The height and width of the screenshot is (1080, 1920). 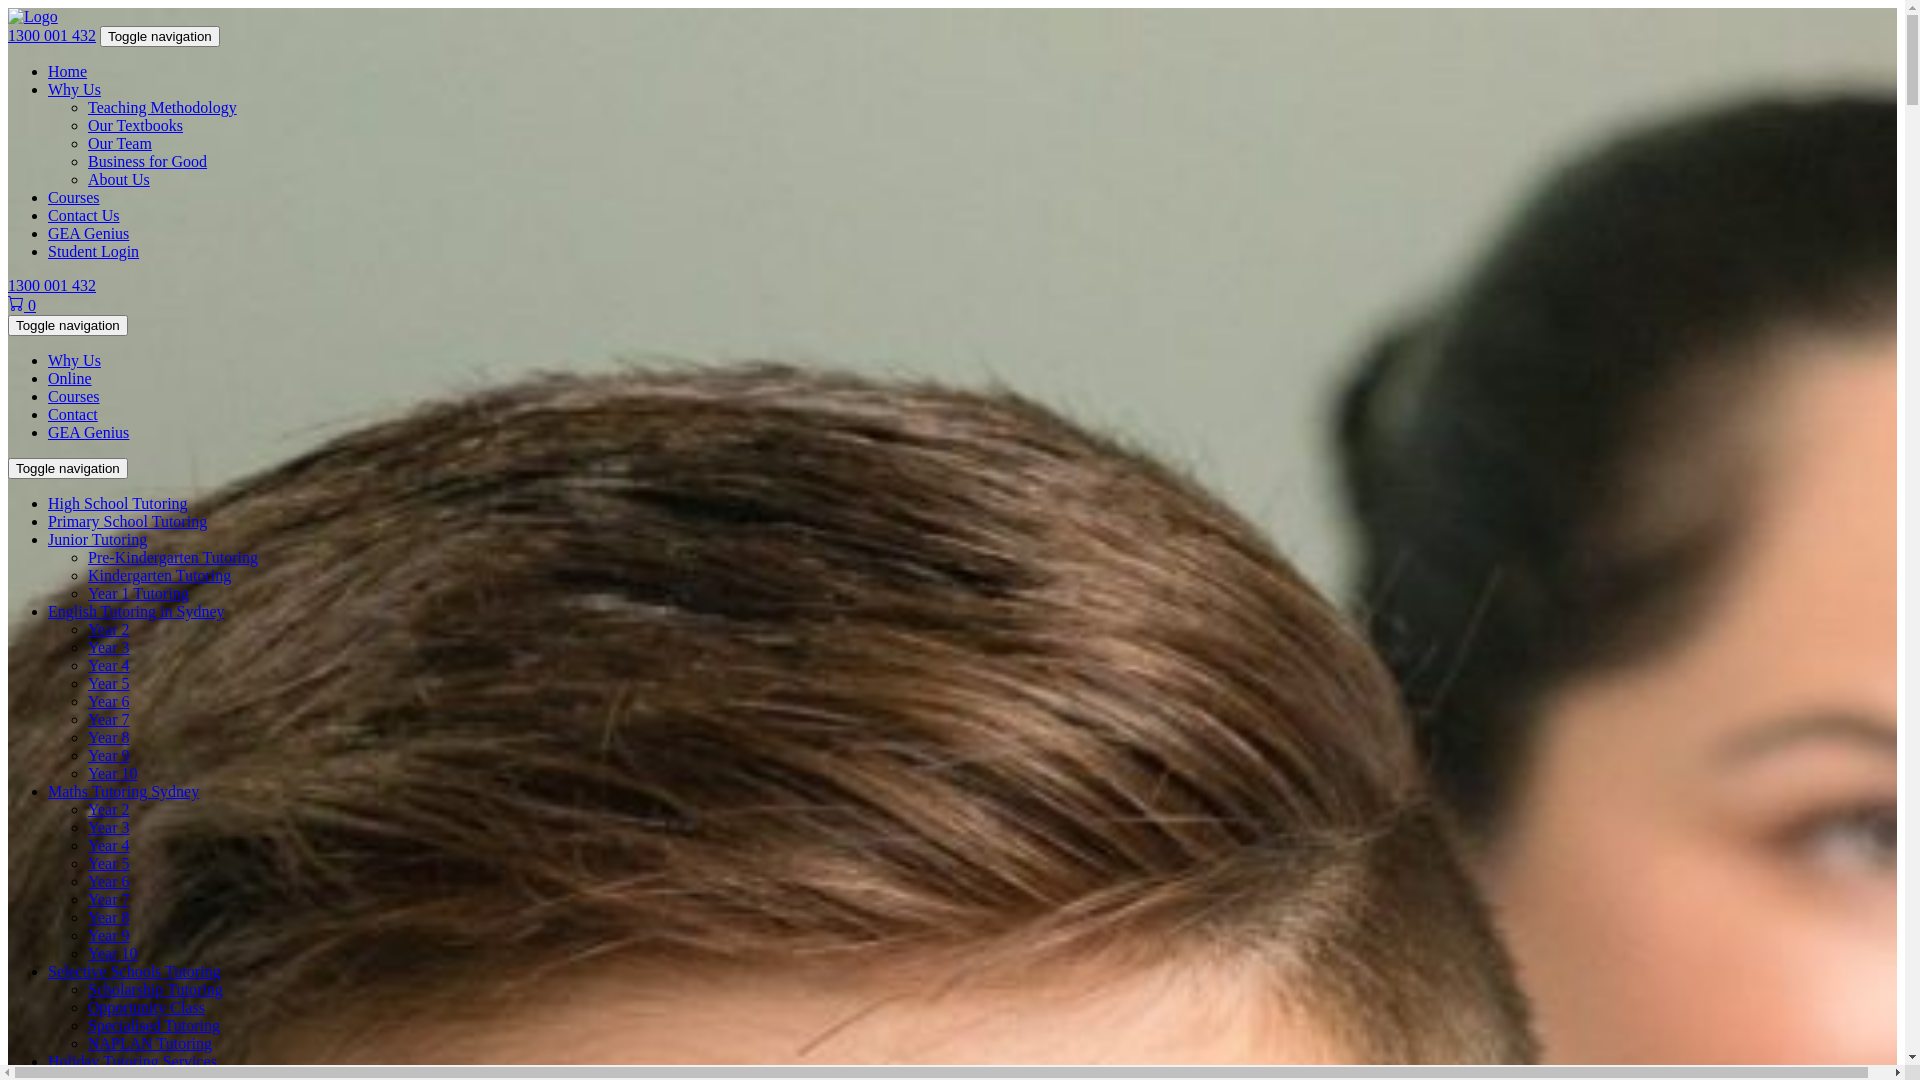 What do you see at coordinates (108, 666) in the screenshot?
I see `Year 4` at bounding box center [108, 666].